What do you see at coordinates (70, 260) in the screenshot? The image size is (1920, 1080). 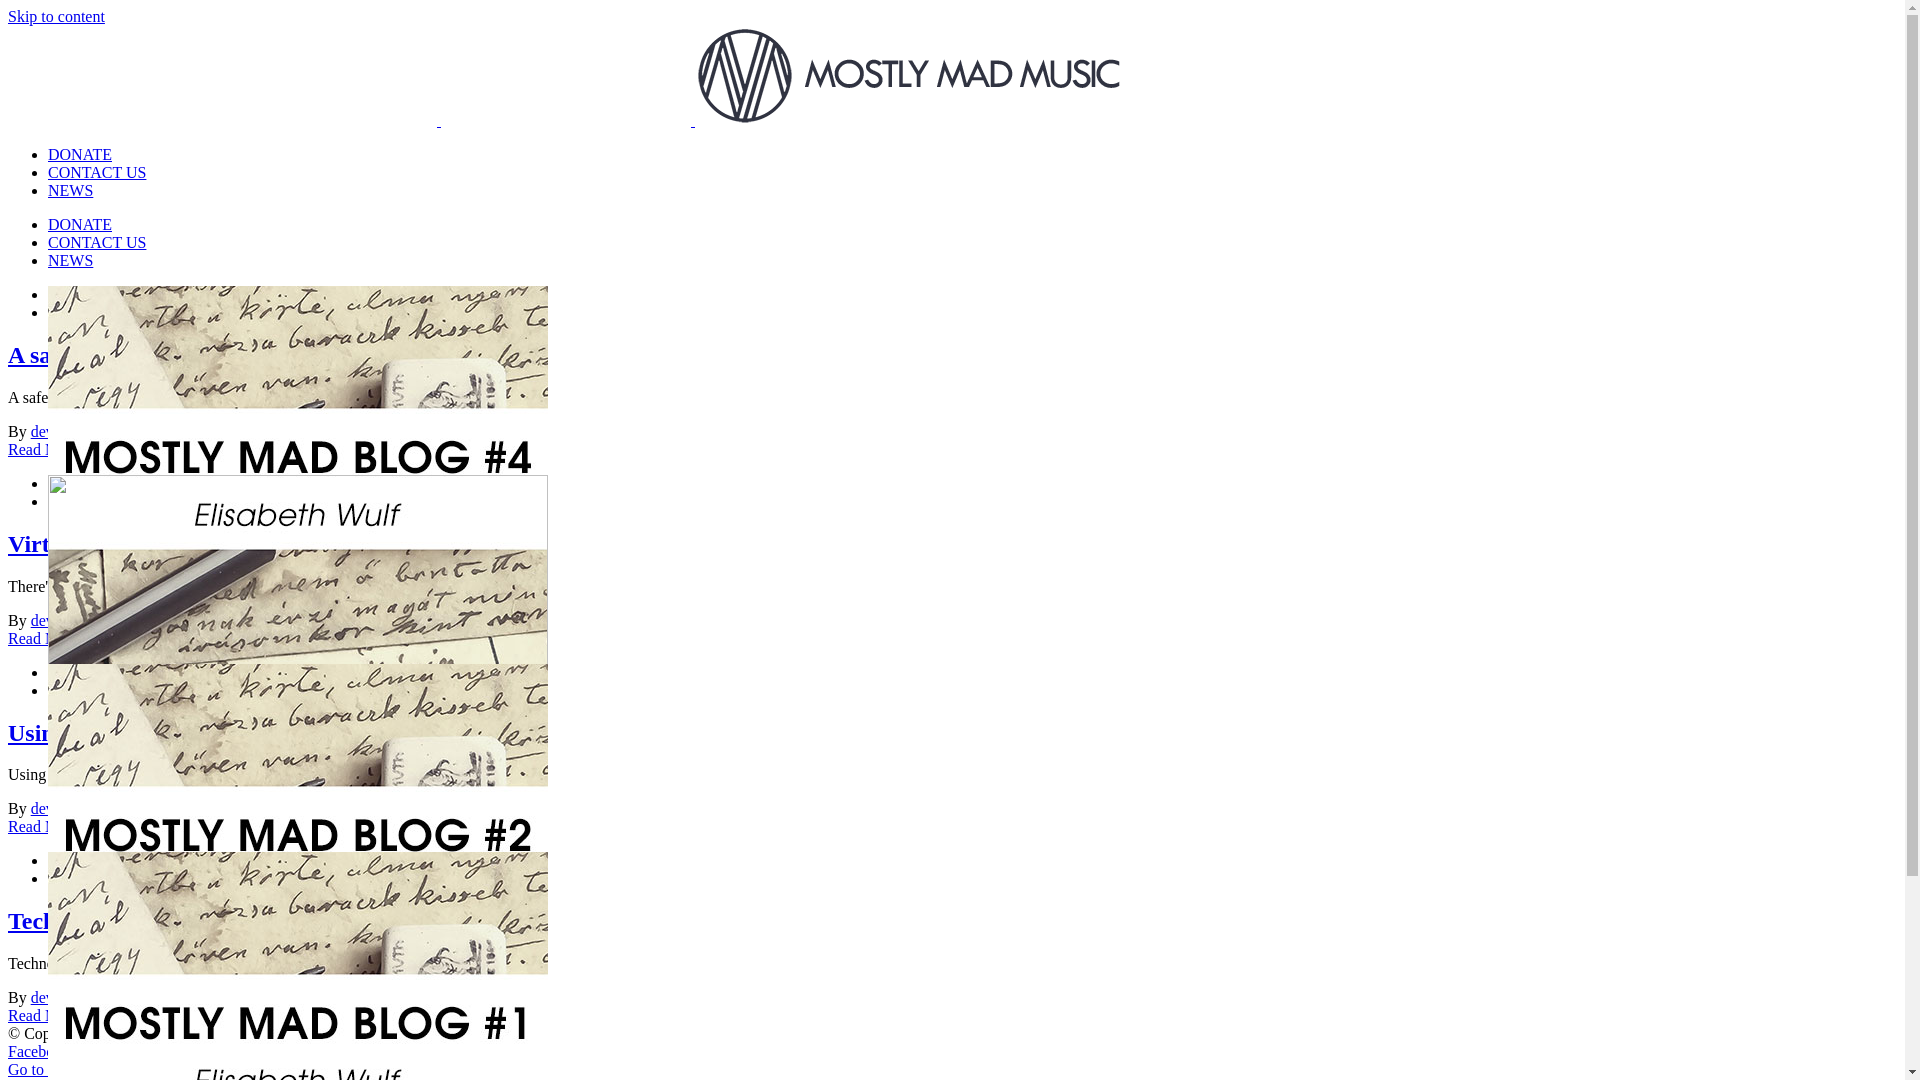 I see `NEWS` at bounding box center [70, 260].